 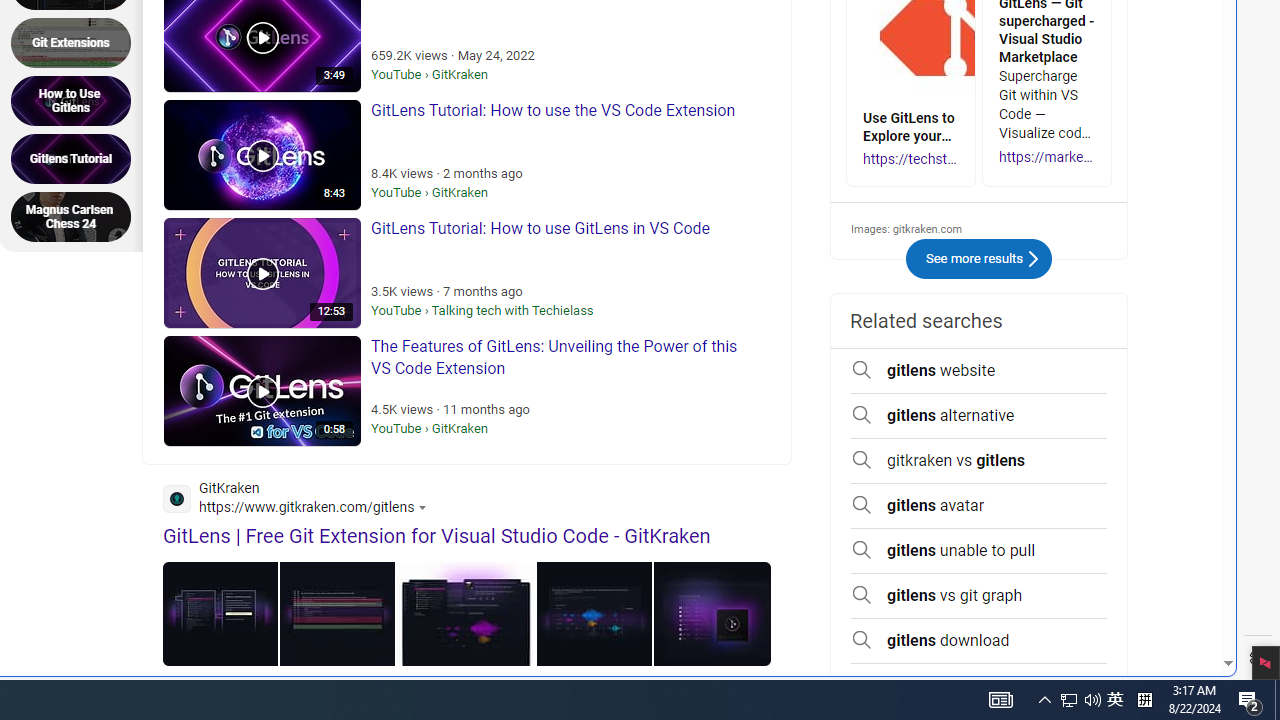 I want to click on gitlens vs git graph, so click(x=979, y=595).